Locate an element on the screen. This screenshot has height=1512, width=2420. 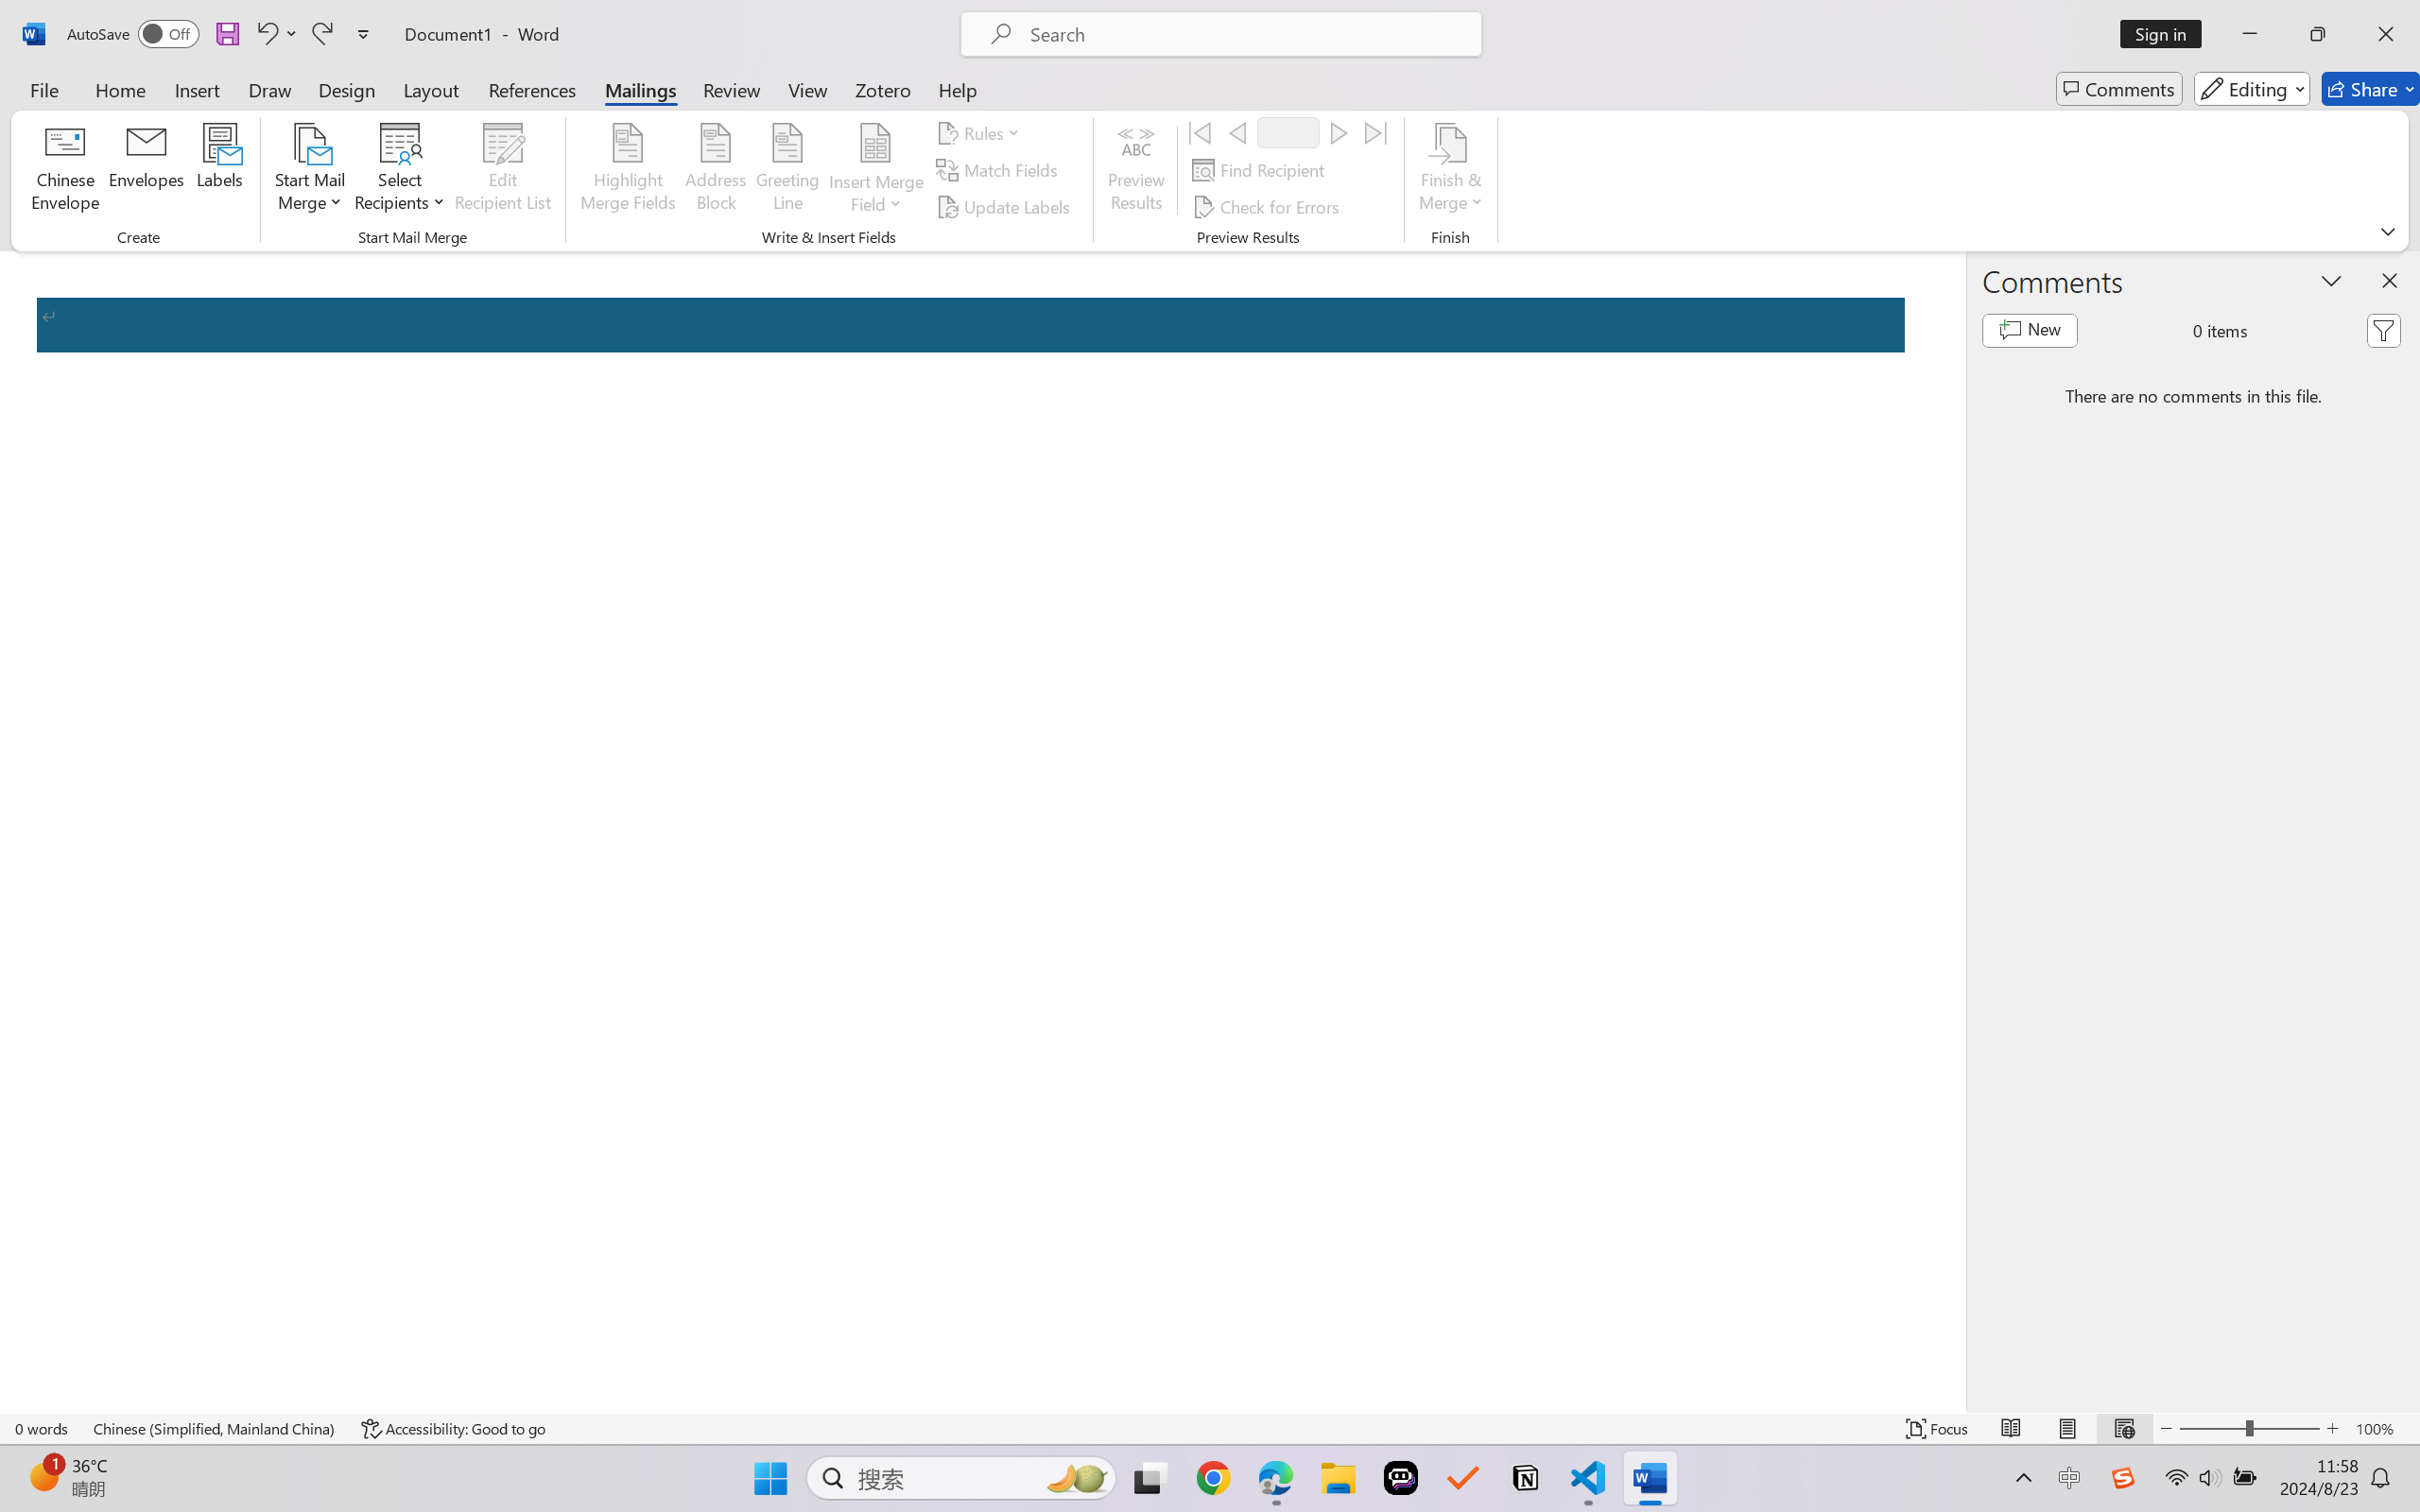
Labels... is located at coordinates (219, 170).